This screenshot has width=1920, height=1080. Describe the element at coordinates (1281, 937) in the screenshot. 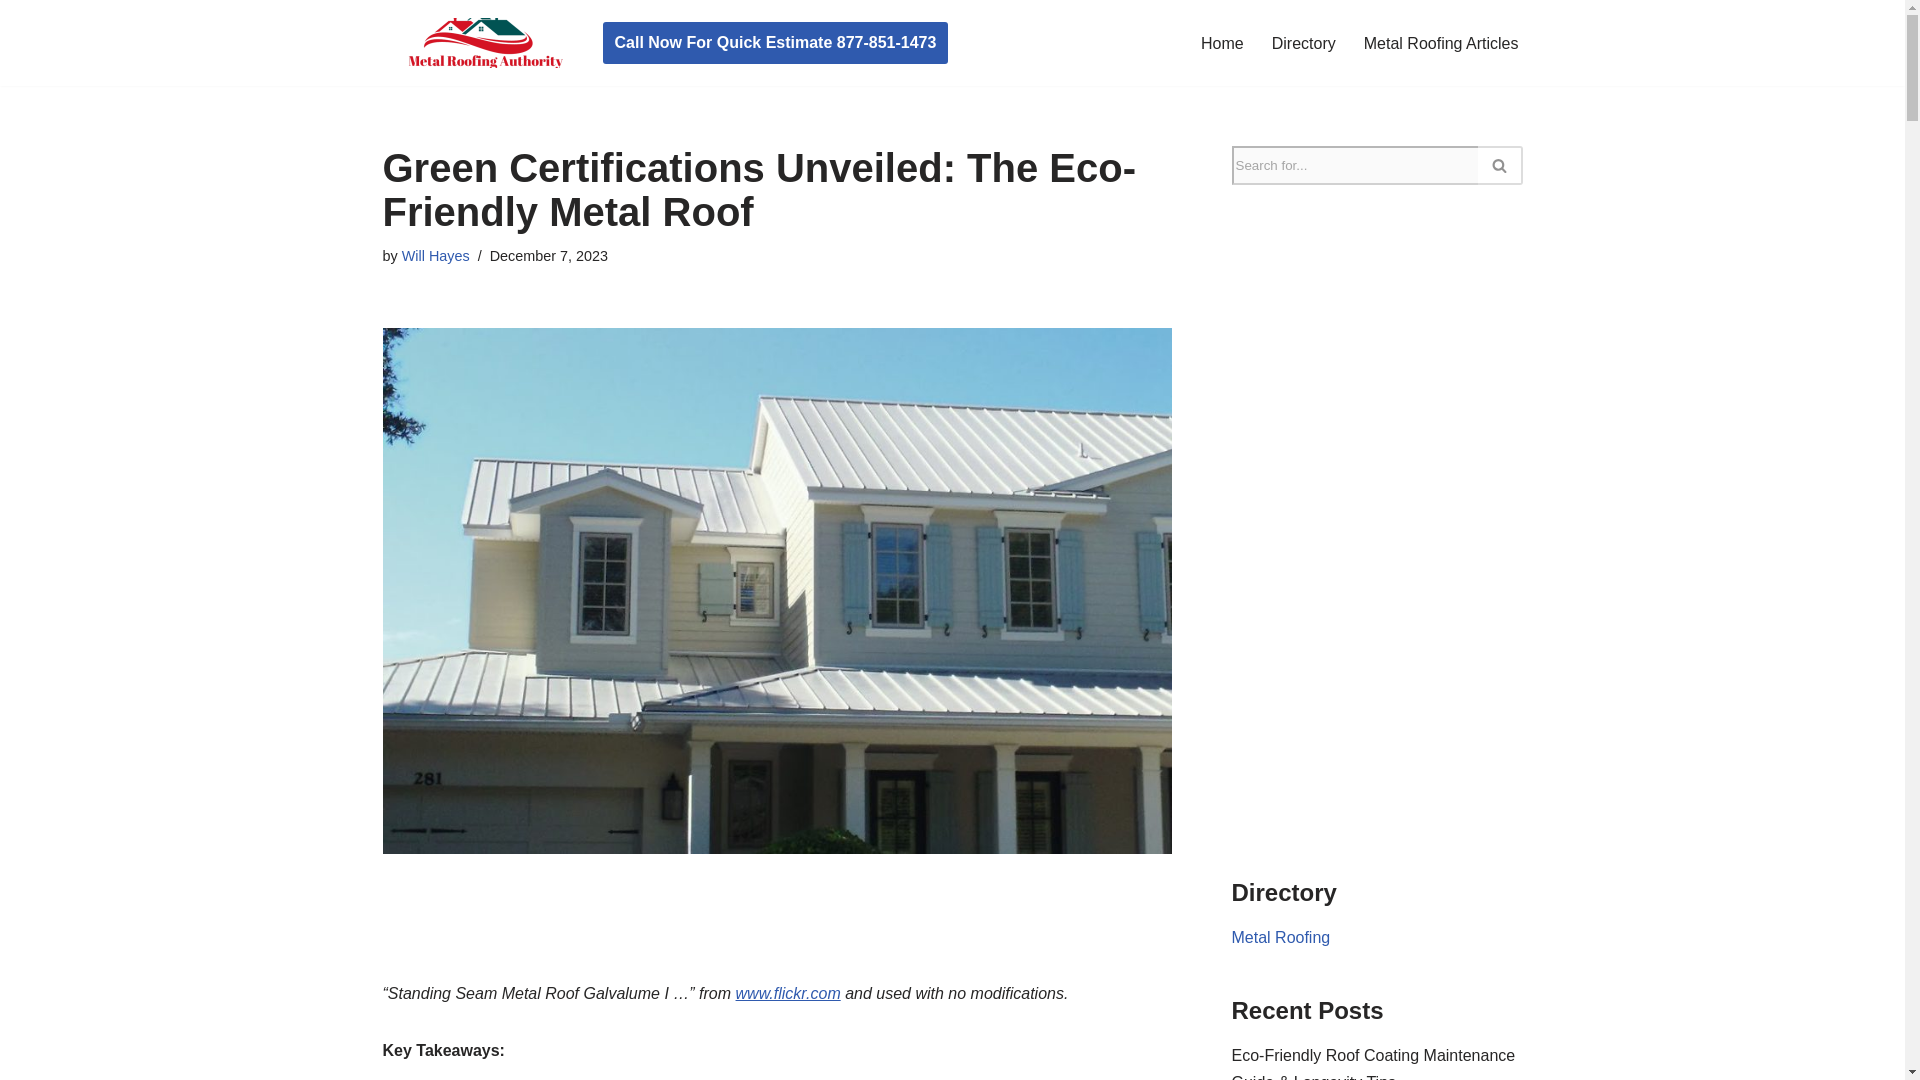

I see `Metal Roofing` at that location.